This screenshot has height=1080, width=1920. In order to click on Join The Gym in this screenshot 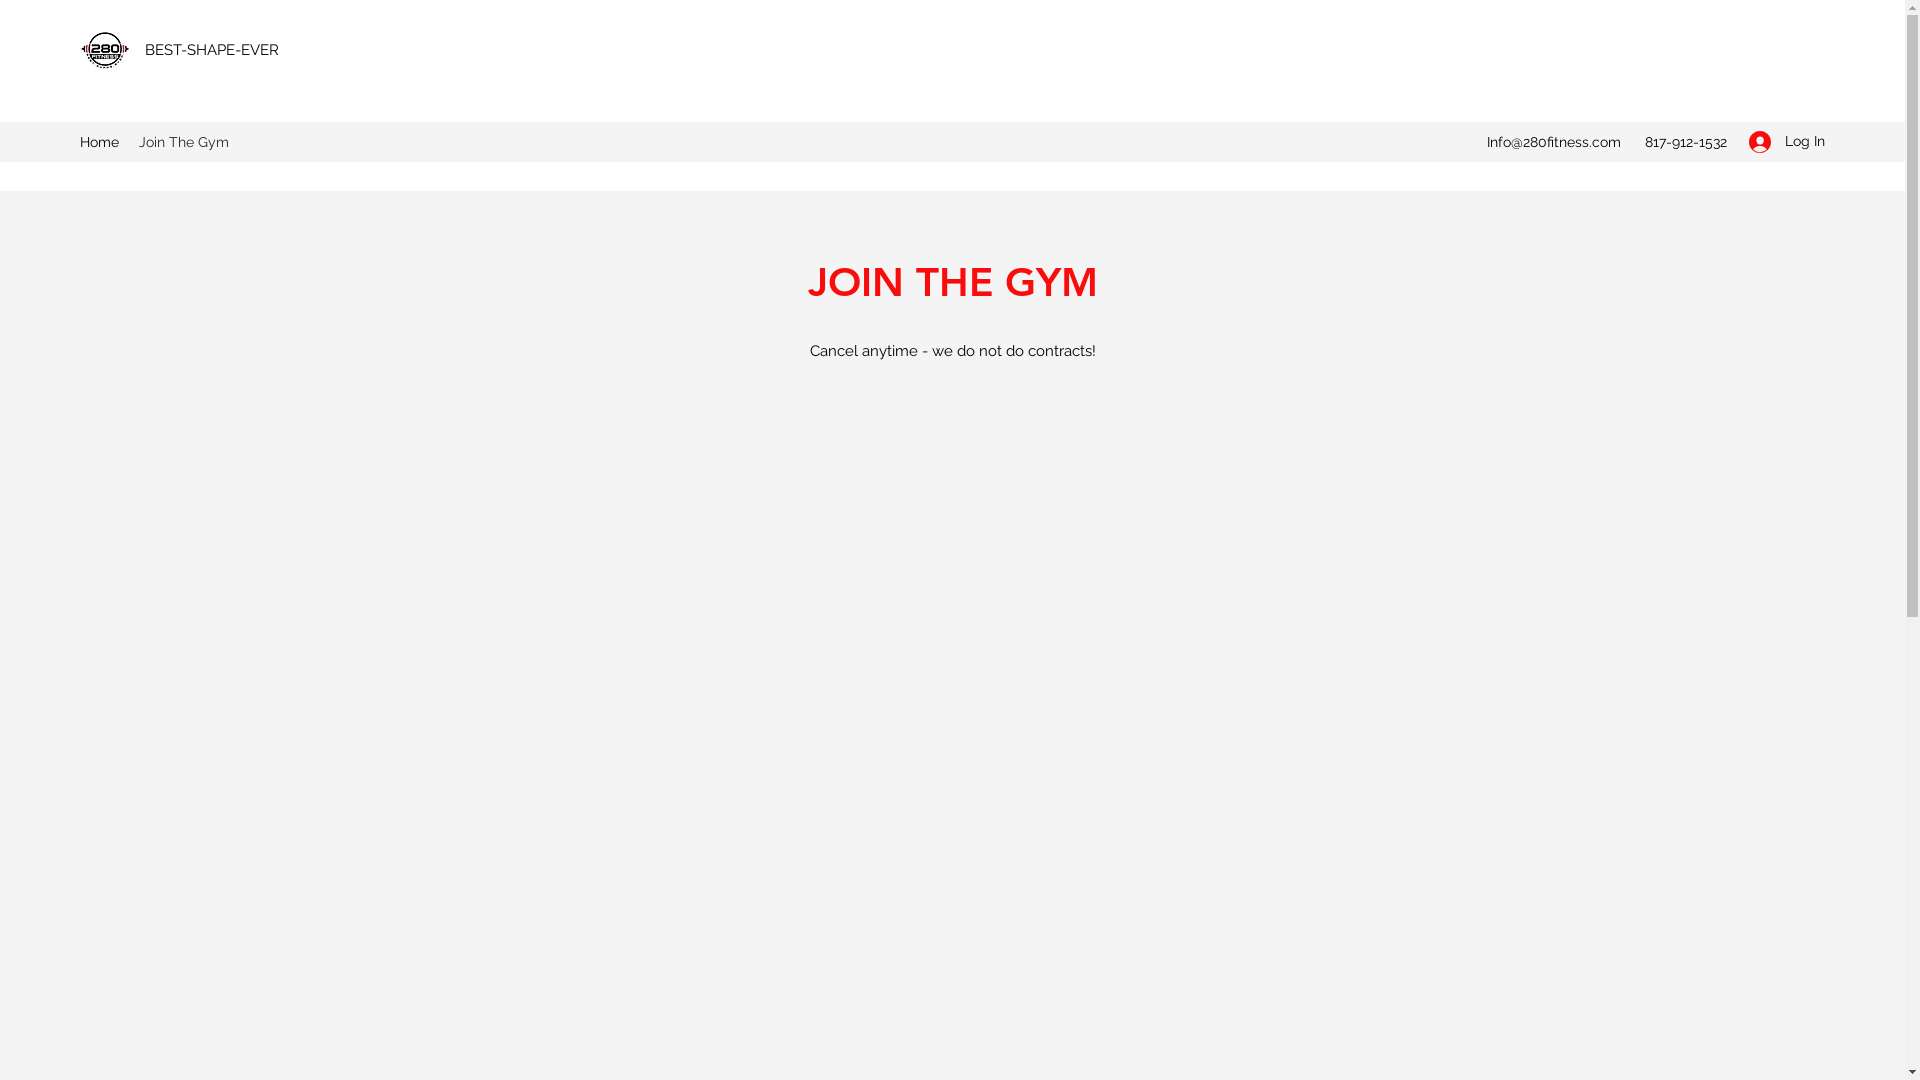, I will do `click(184, 142)`.